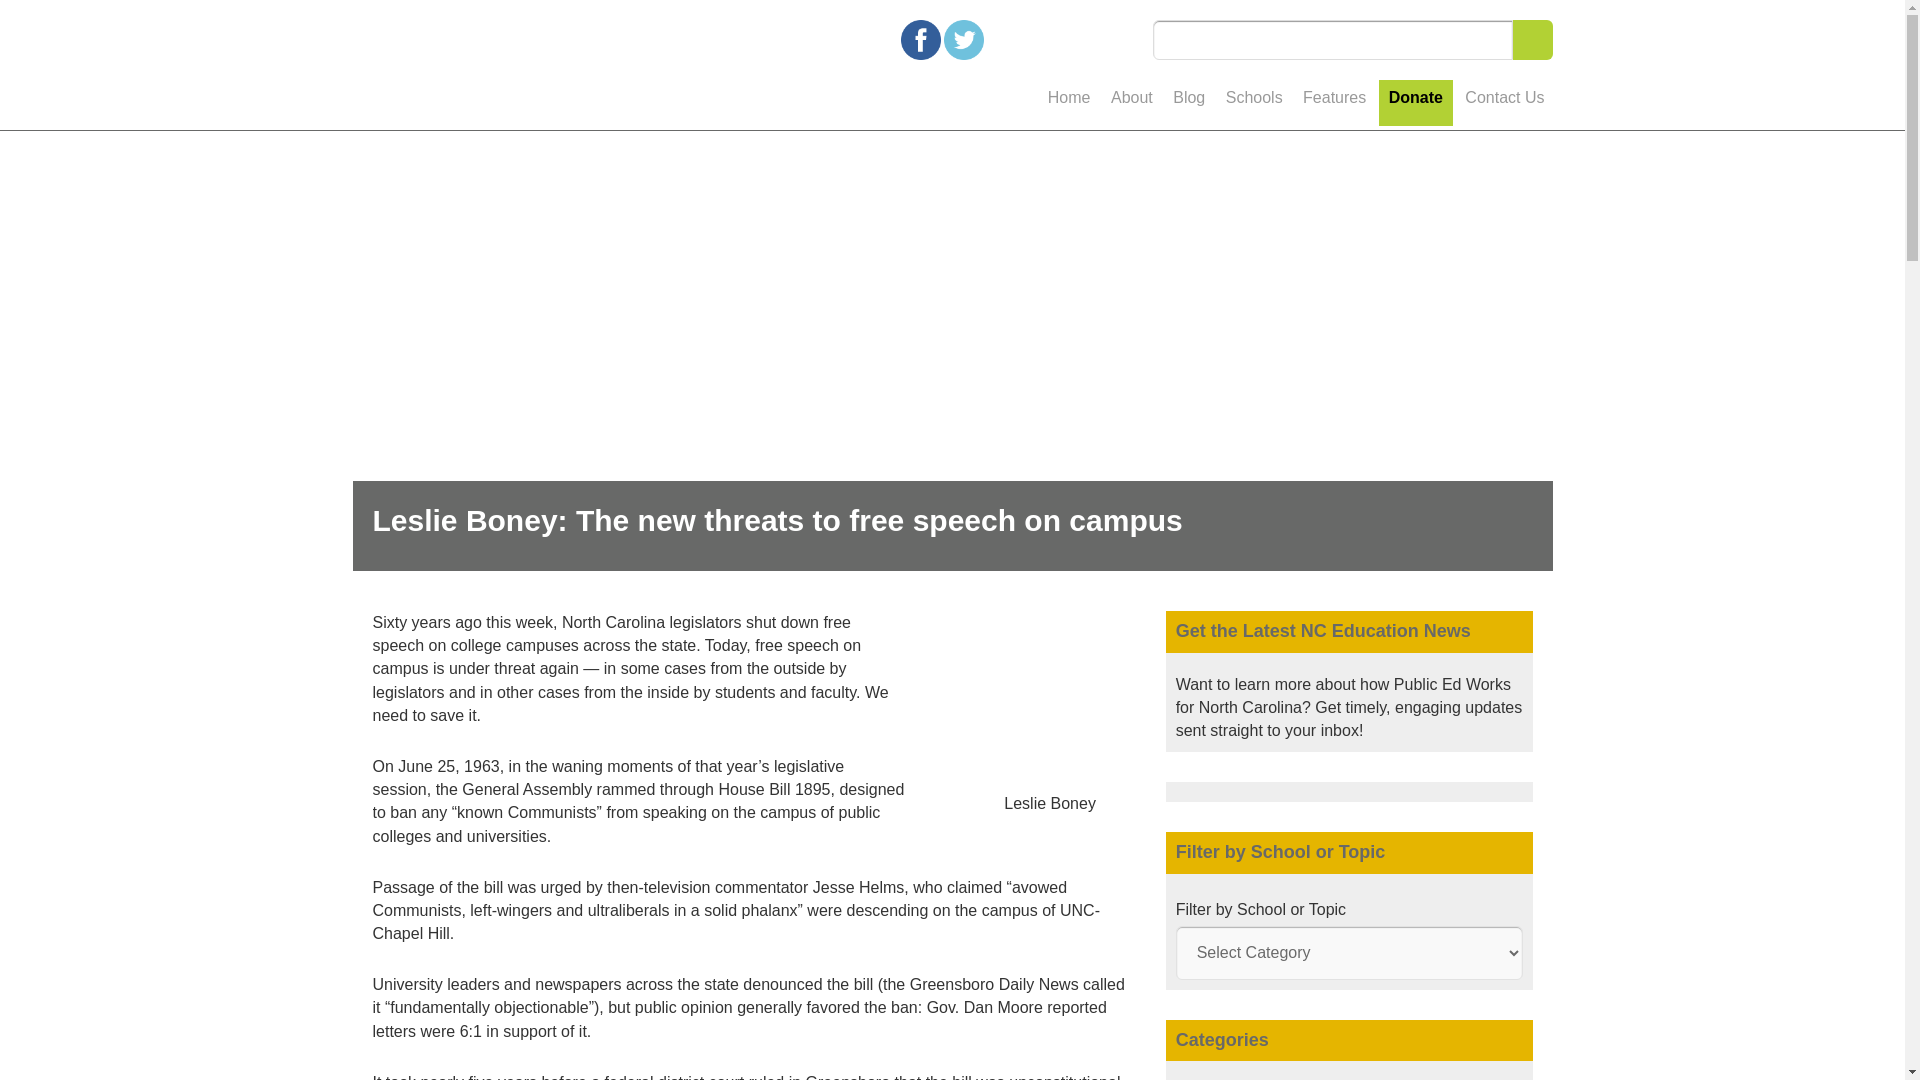 The width and height of the screenshot is (1920, 1080). I want to click on Contact Us, so click(1504, 104).